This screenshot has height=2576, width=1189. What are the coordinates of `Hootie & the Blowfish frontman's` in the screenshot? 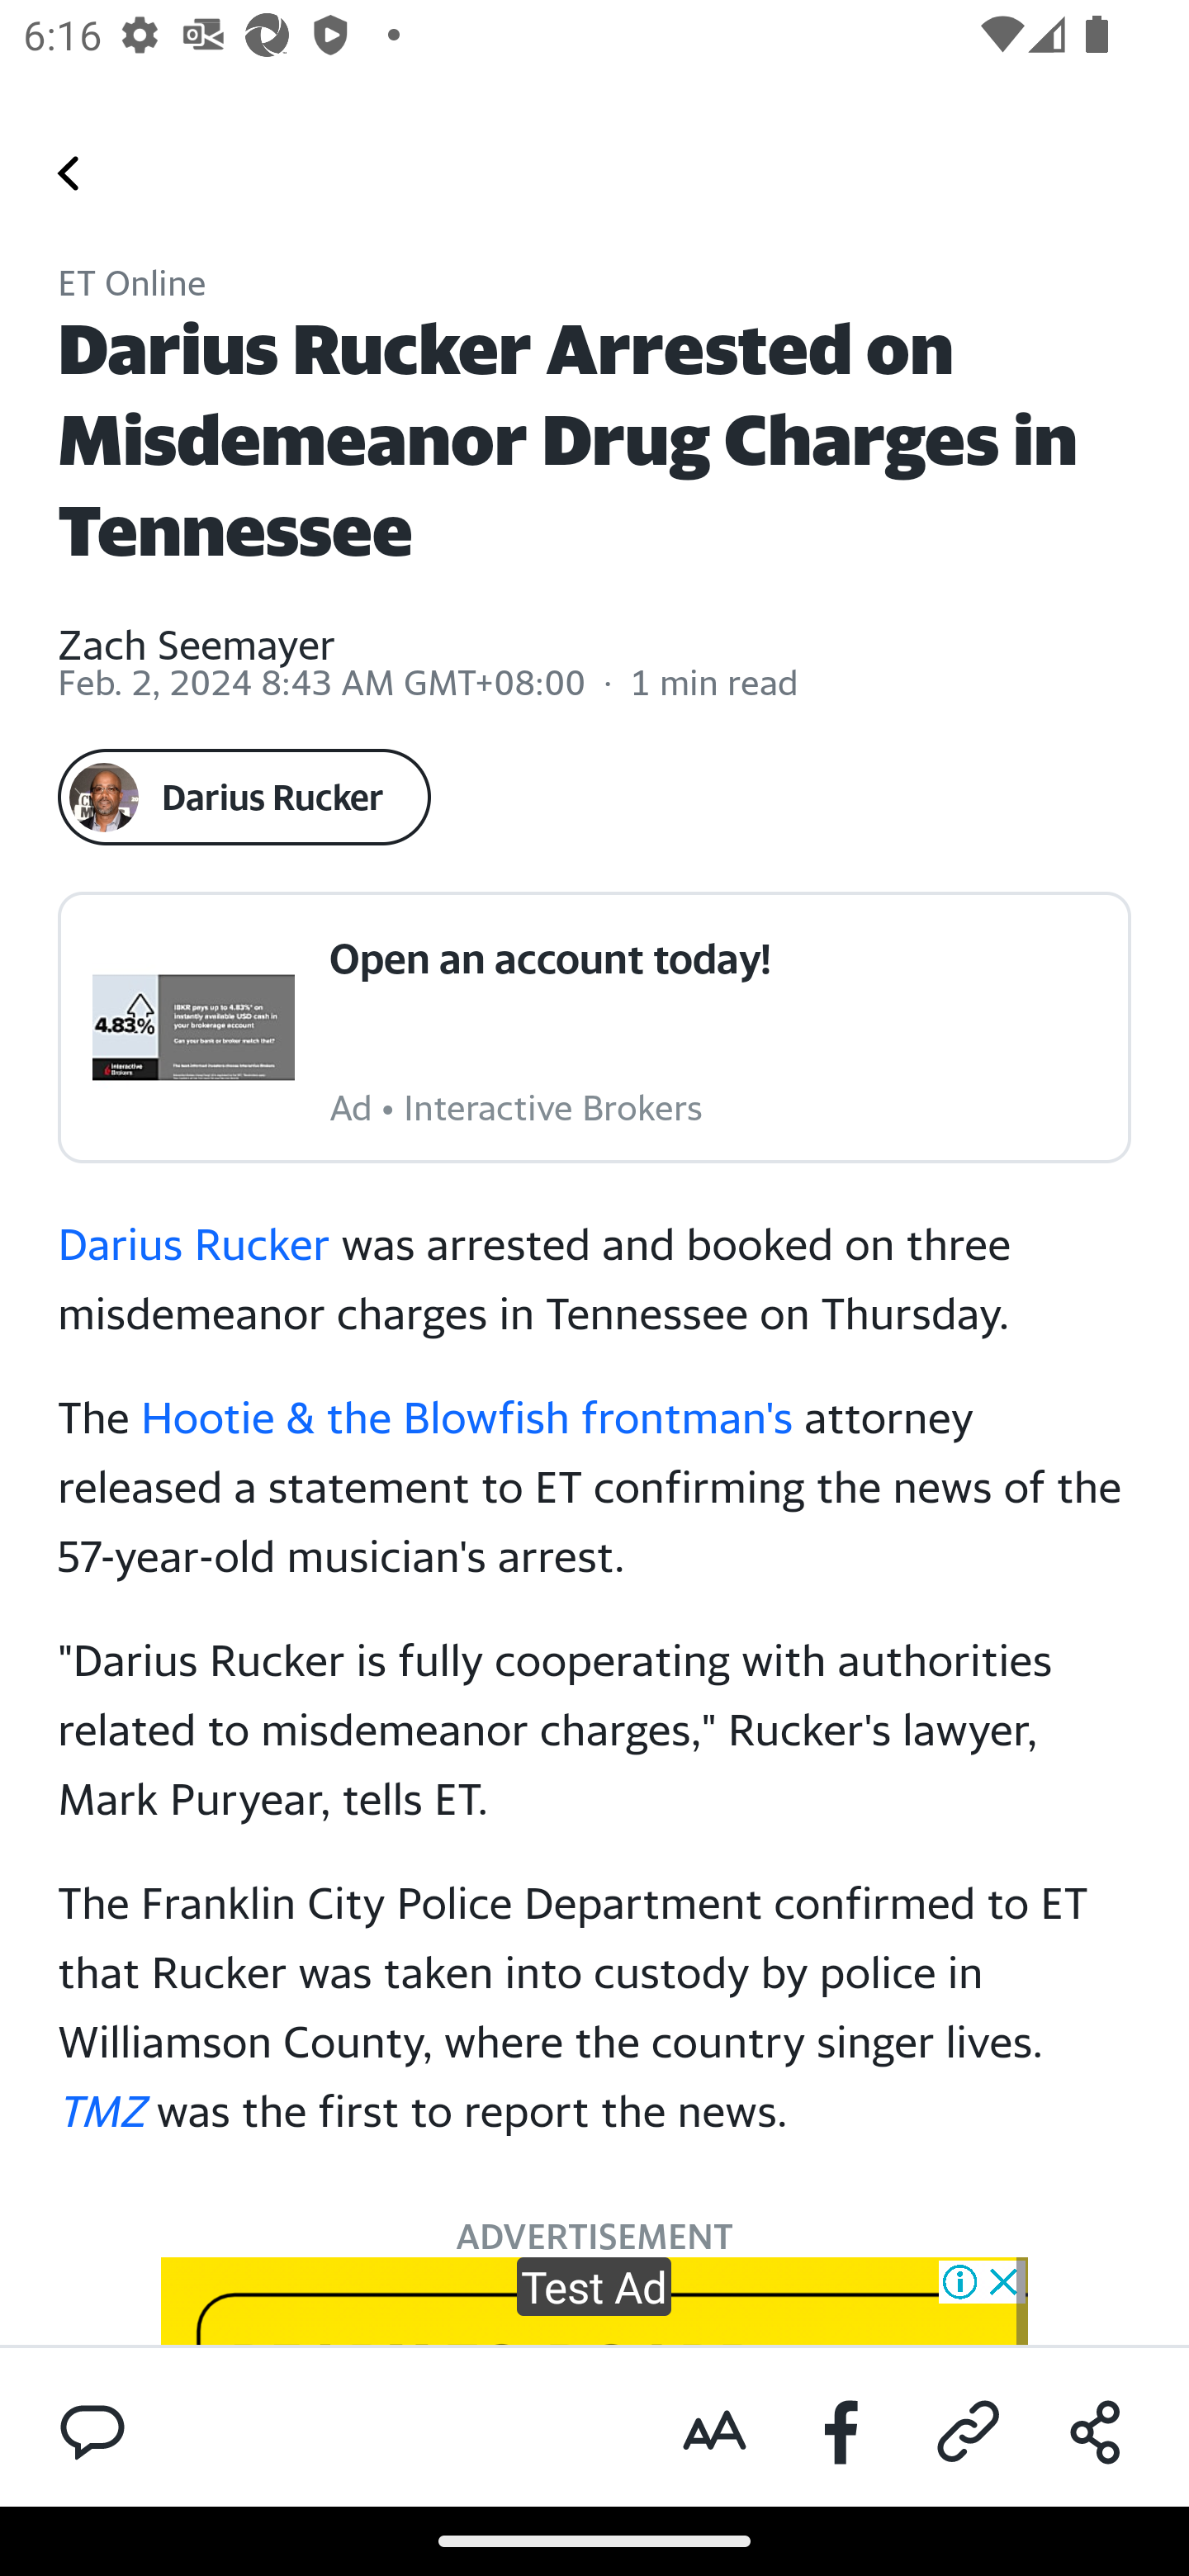 It's located at (466, 1415).